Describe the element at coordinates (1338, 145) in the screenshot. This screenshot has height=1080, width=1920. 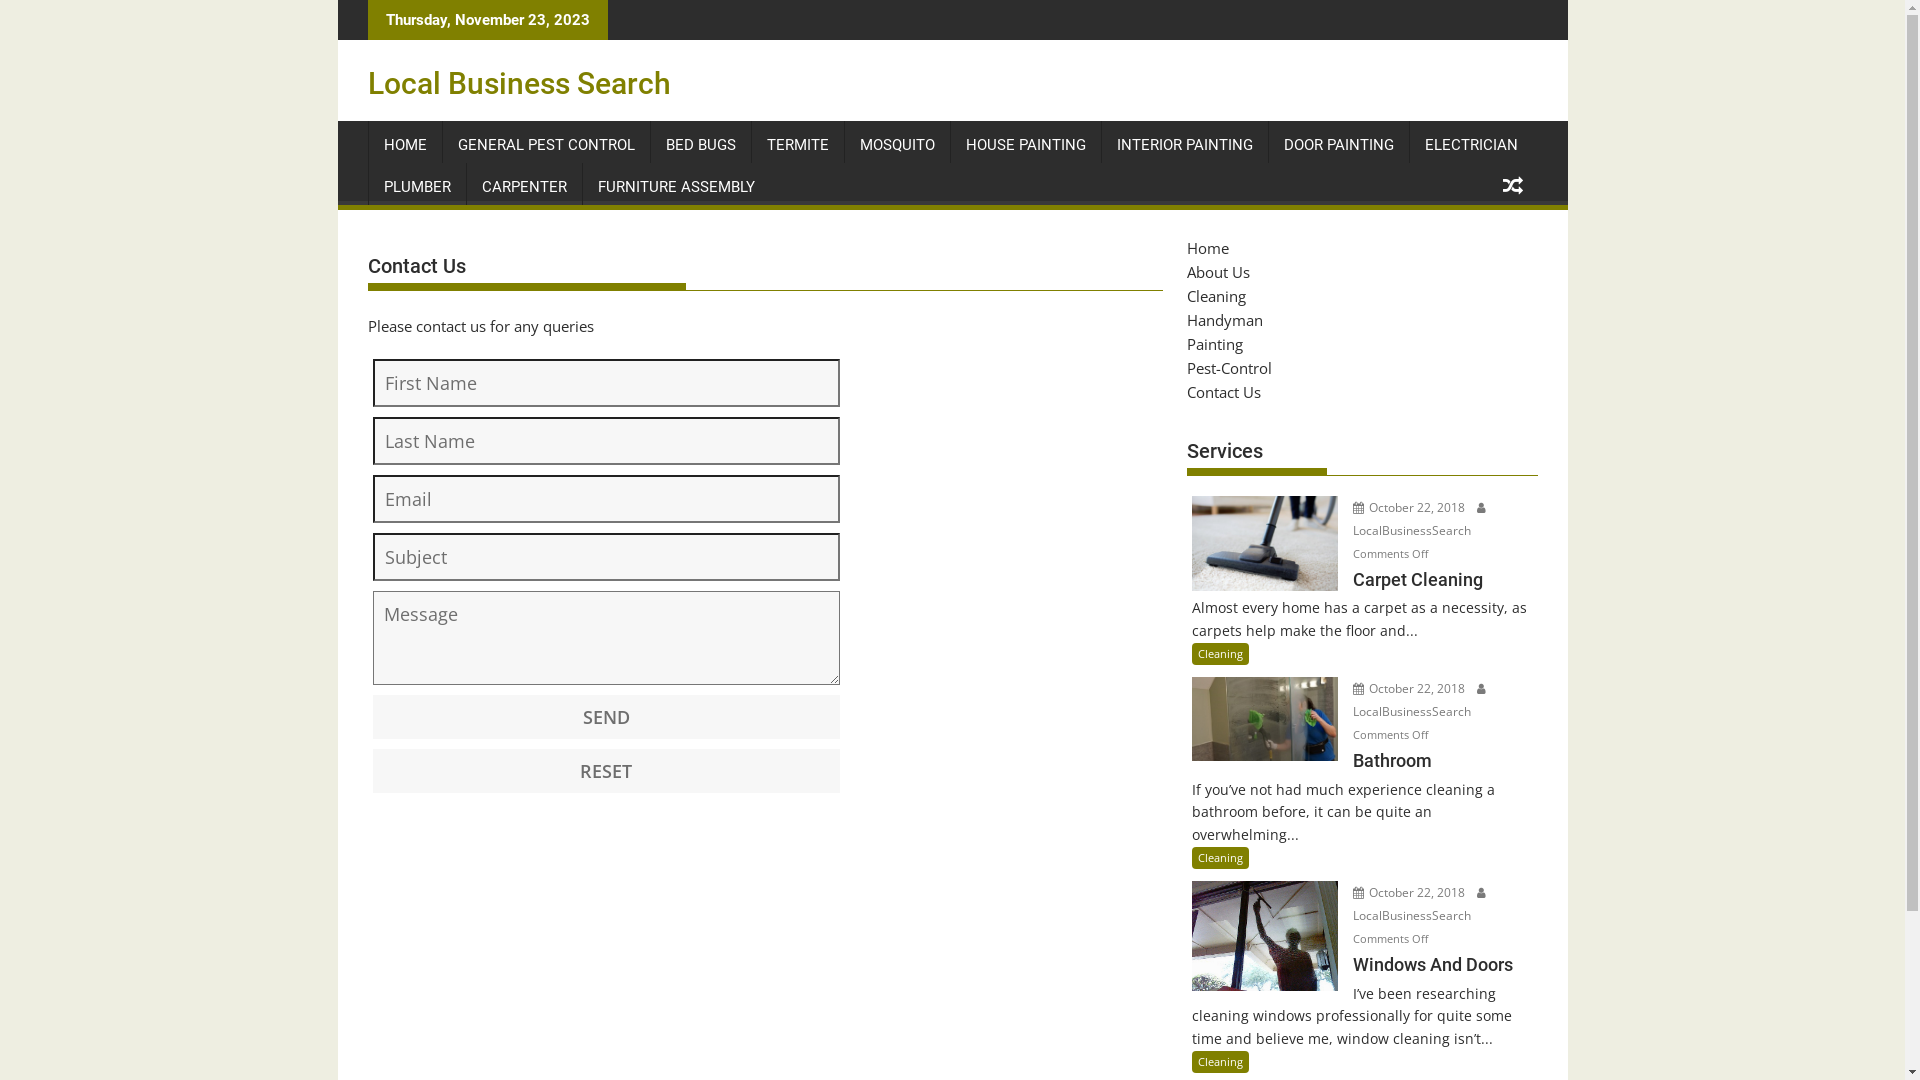
I see `DOOR PAINTING` at that location.